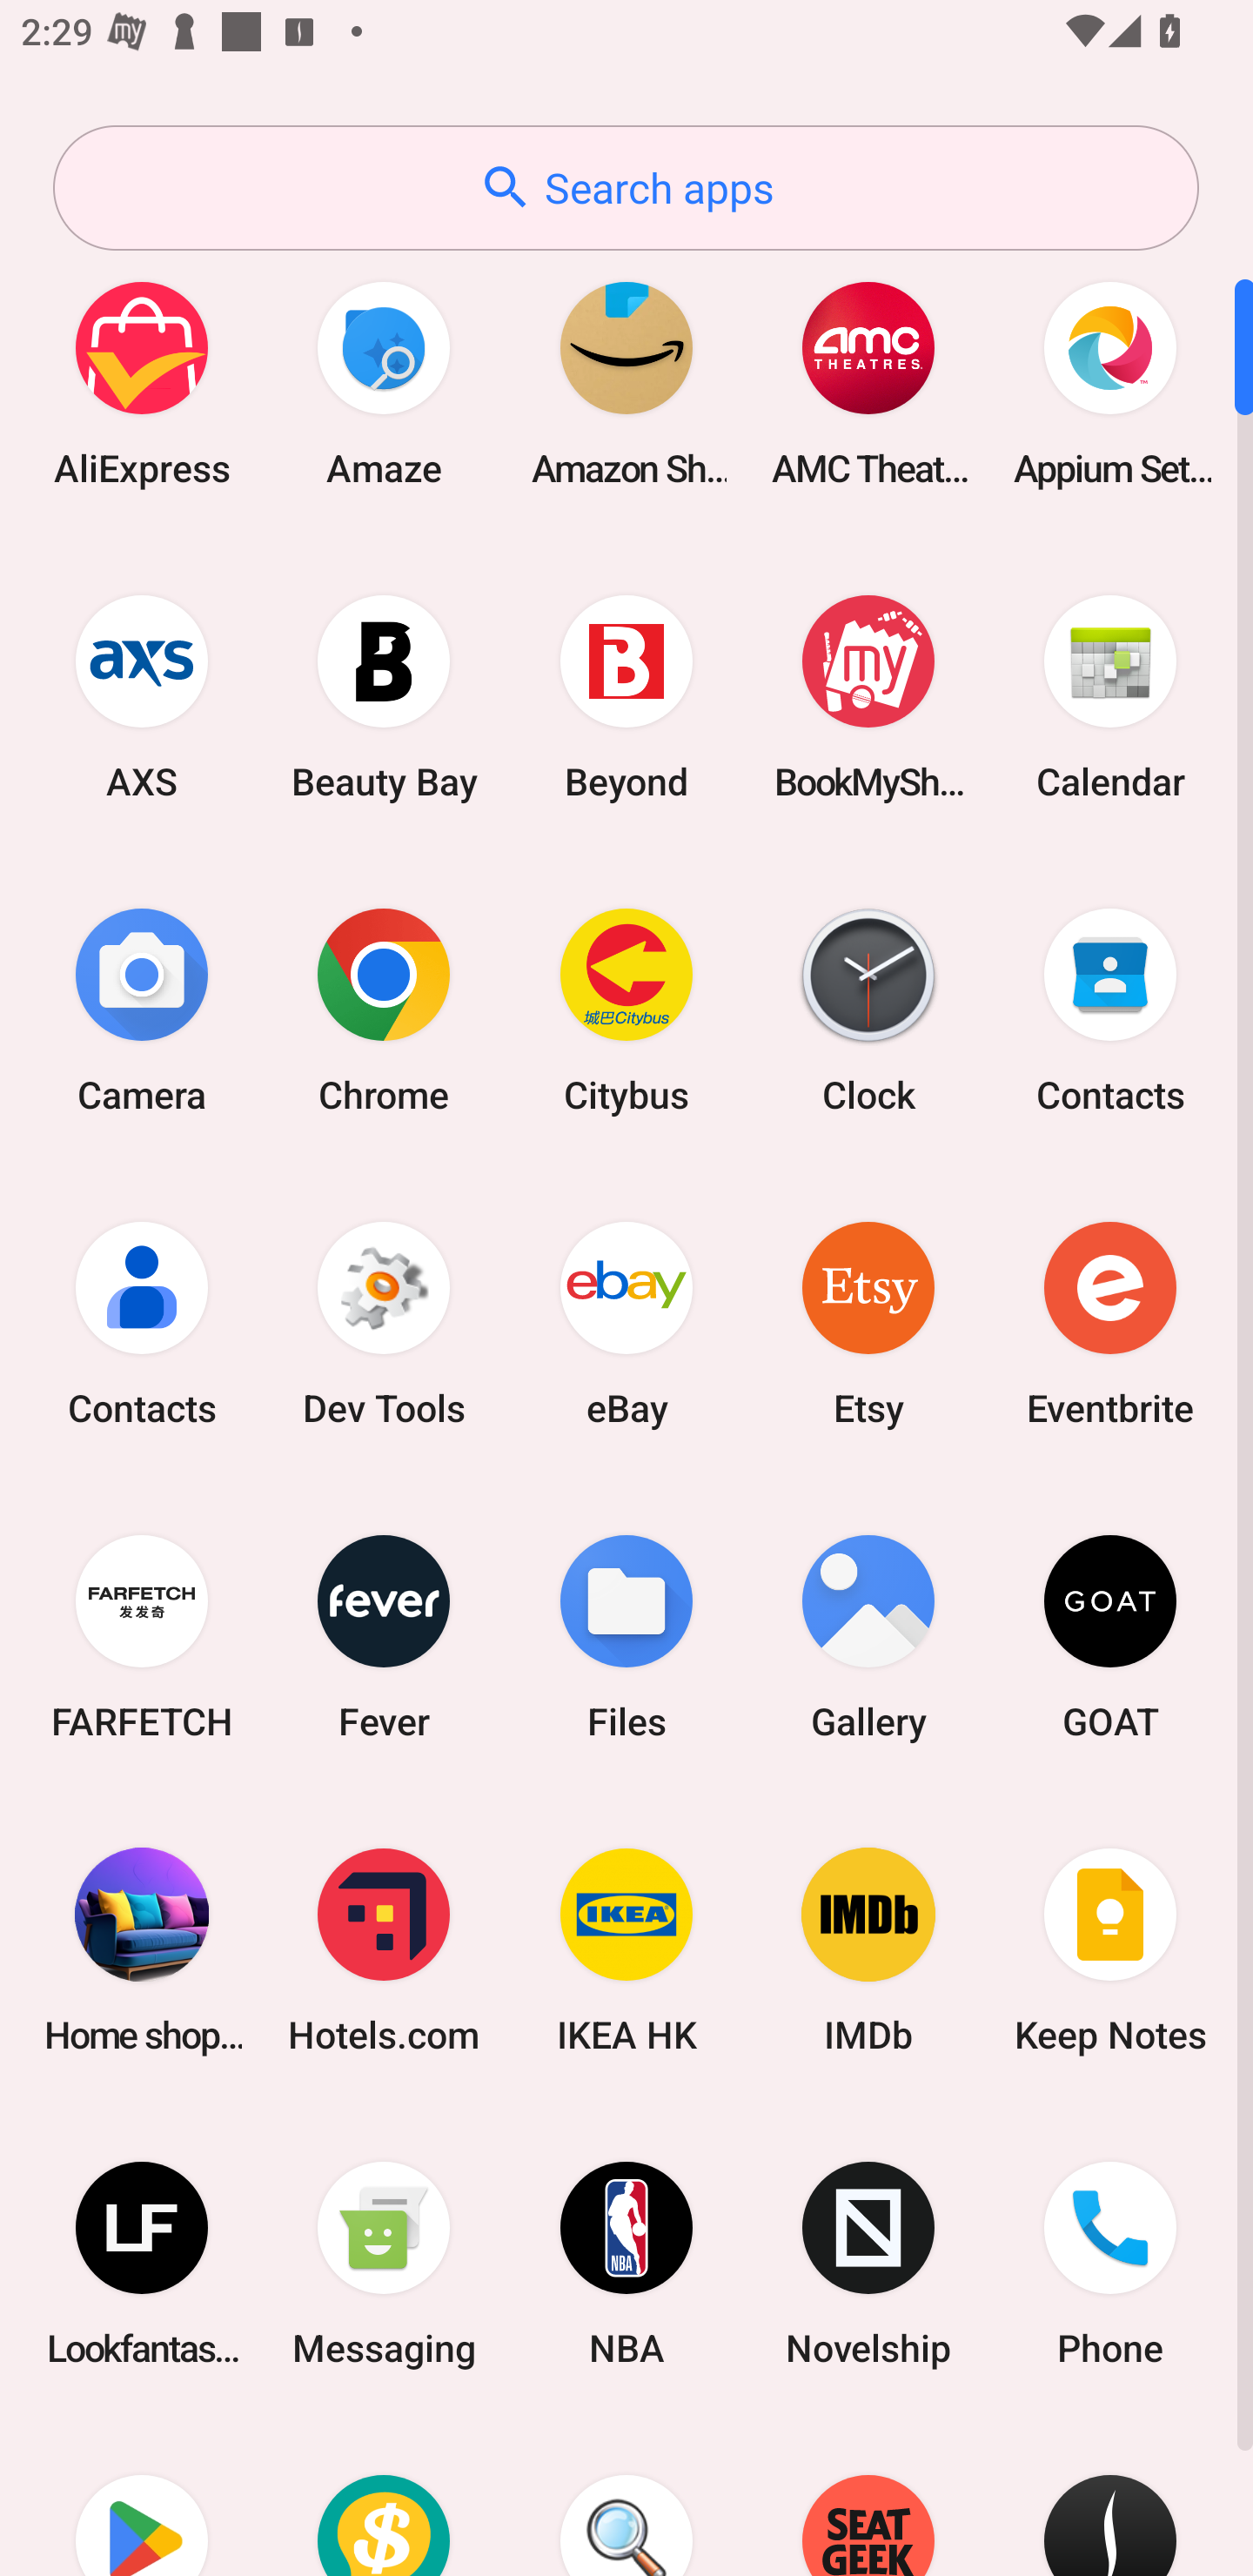 The width and height of the screenshot is (1253, 2576). Describe the element at coordinates (384, 2499) in the screenshot. I see `Price` at that location.